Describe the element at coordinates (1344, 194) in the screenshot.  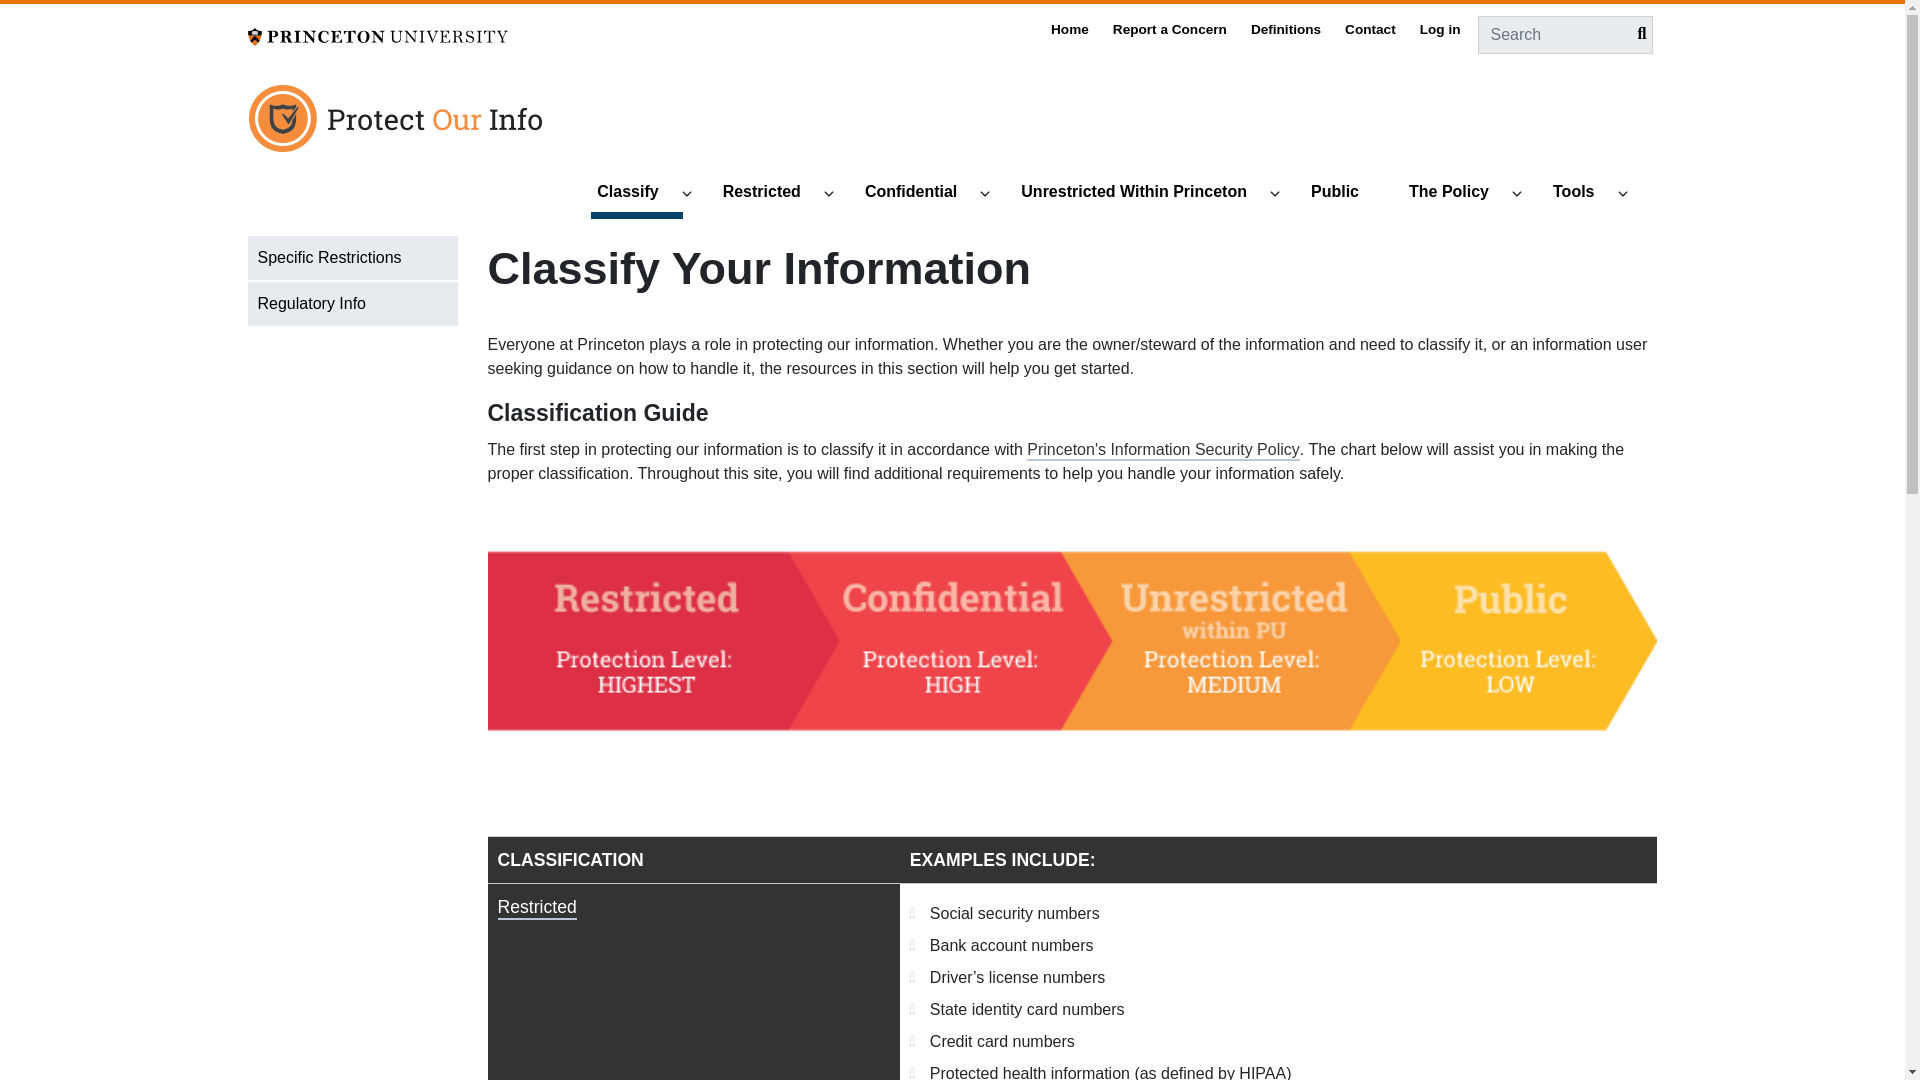
I see `Public` at that location.